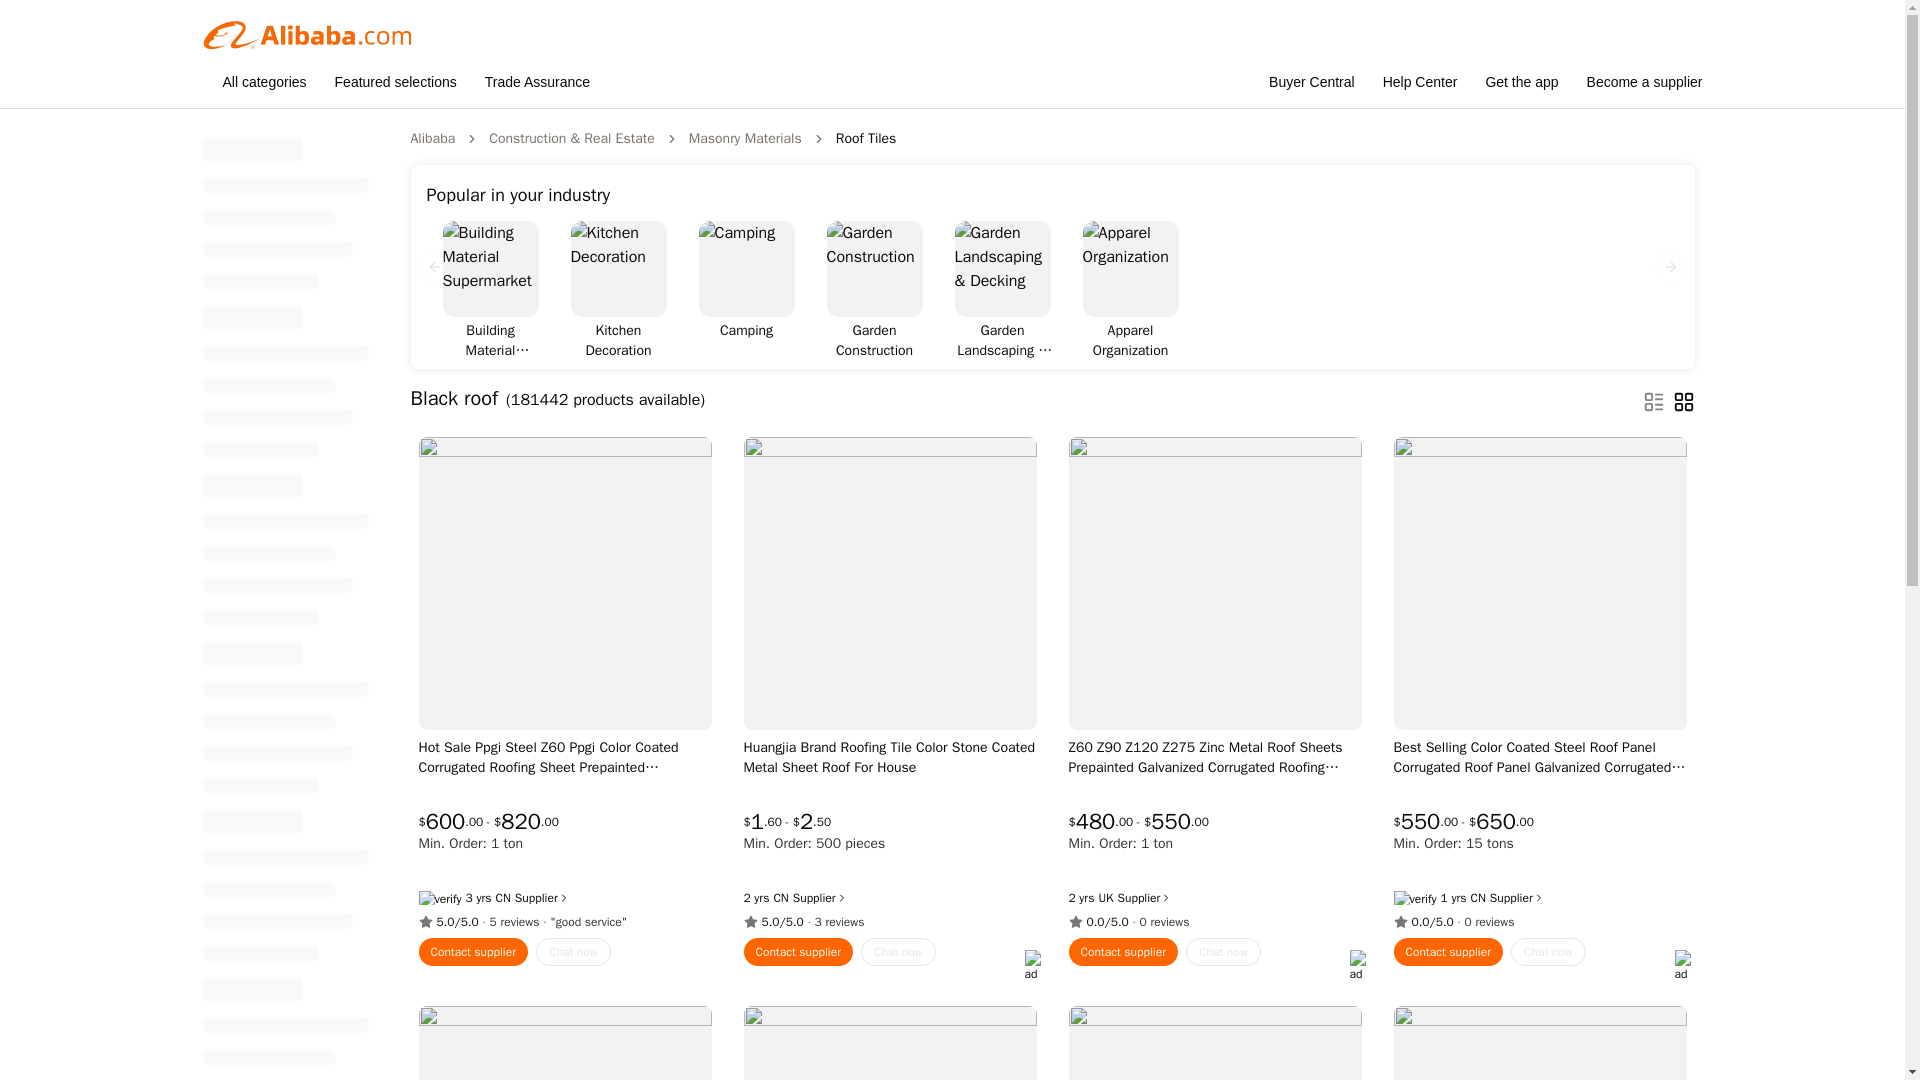 The width and height of the screenshot is (1920, 1080). What do you see at coordinates (799, 952) in the screenshot?
I see `Contact supplier` at bounding box center [799, 952].